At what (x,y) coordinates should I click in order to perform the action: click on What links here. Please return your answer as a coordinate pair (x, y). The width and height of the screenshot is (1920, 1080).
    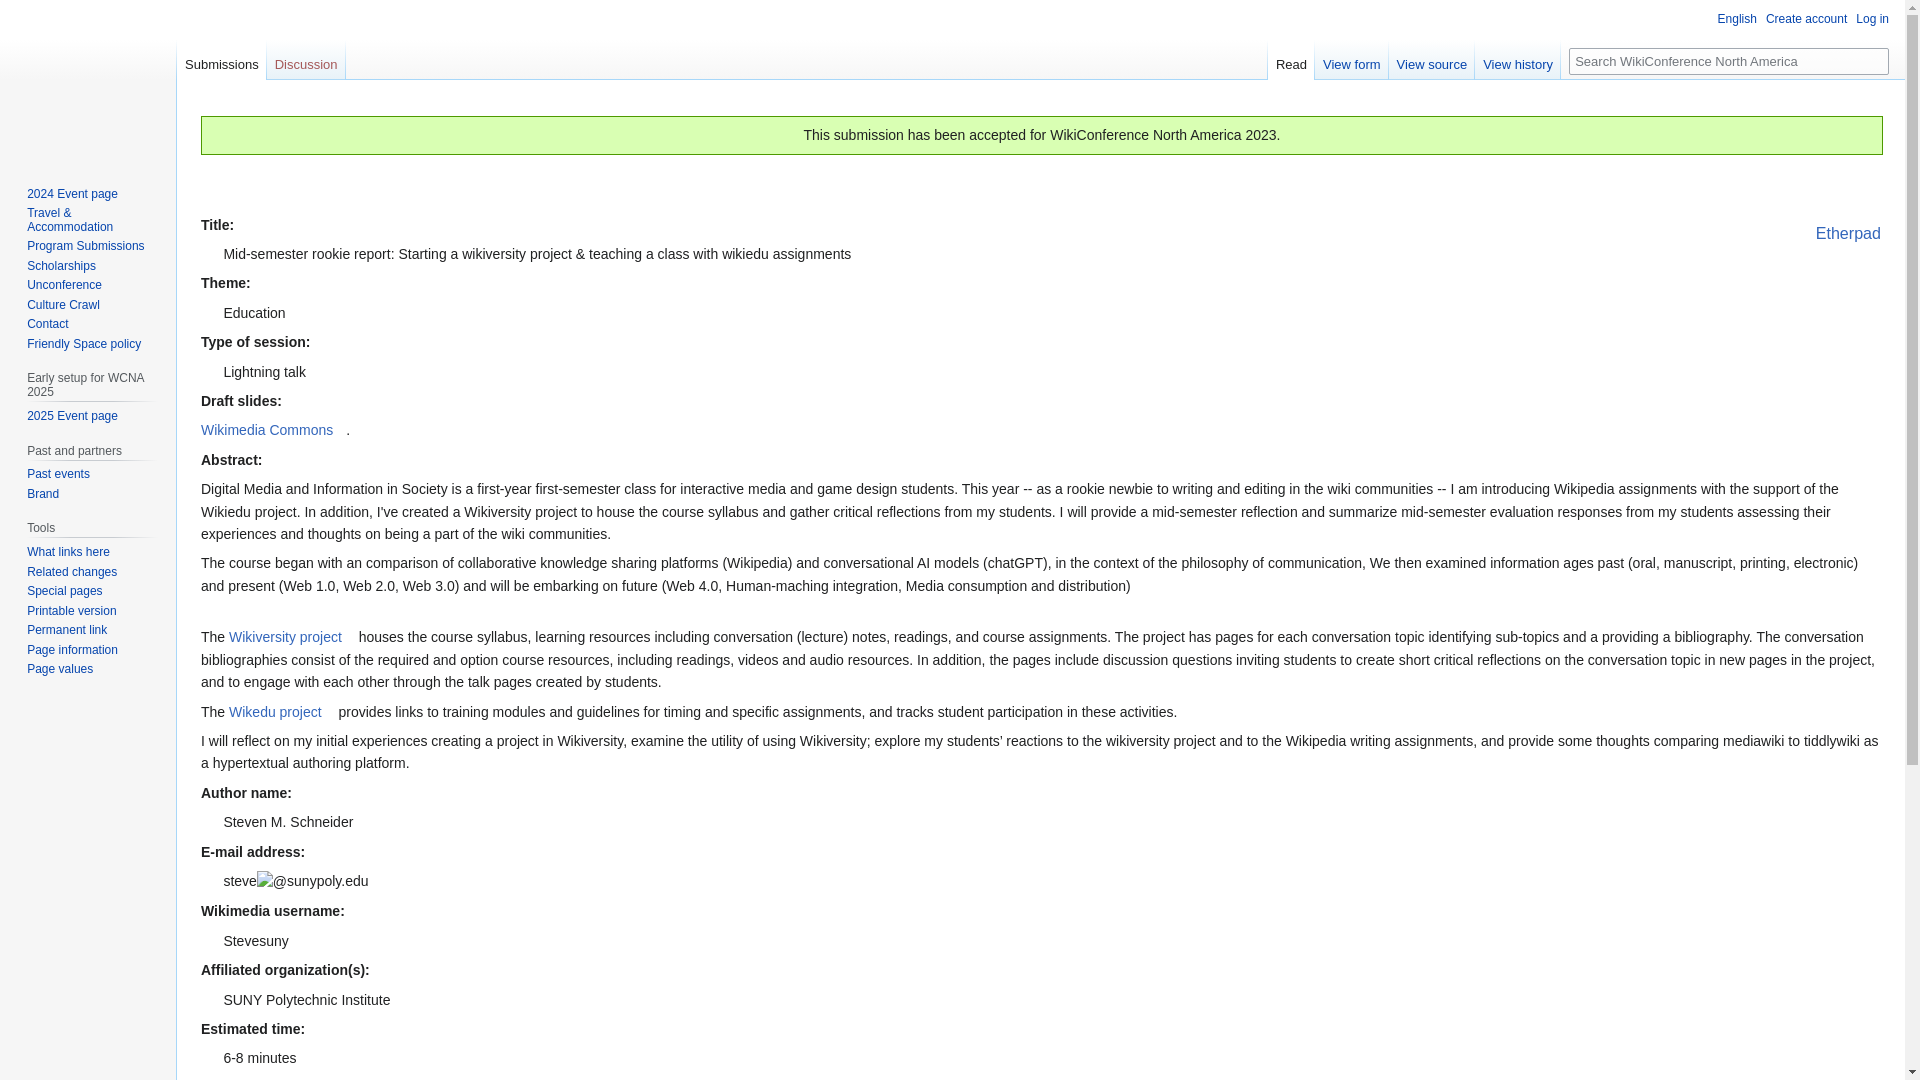
    Looking at the image, I should click on (68, 552).